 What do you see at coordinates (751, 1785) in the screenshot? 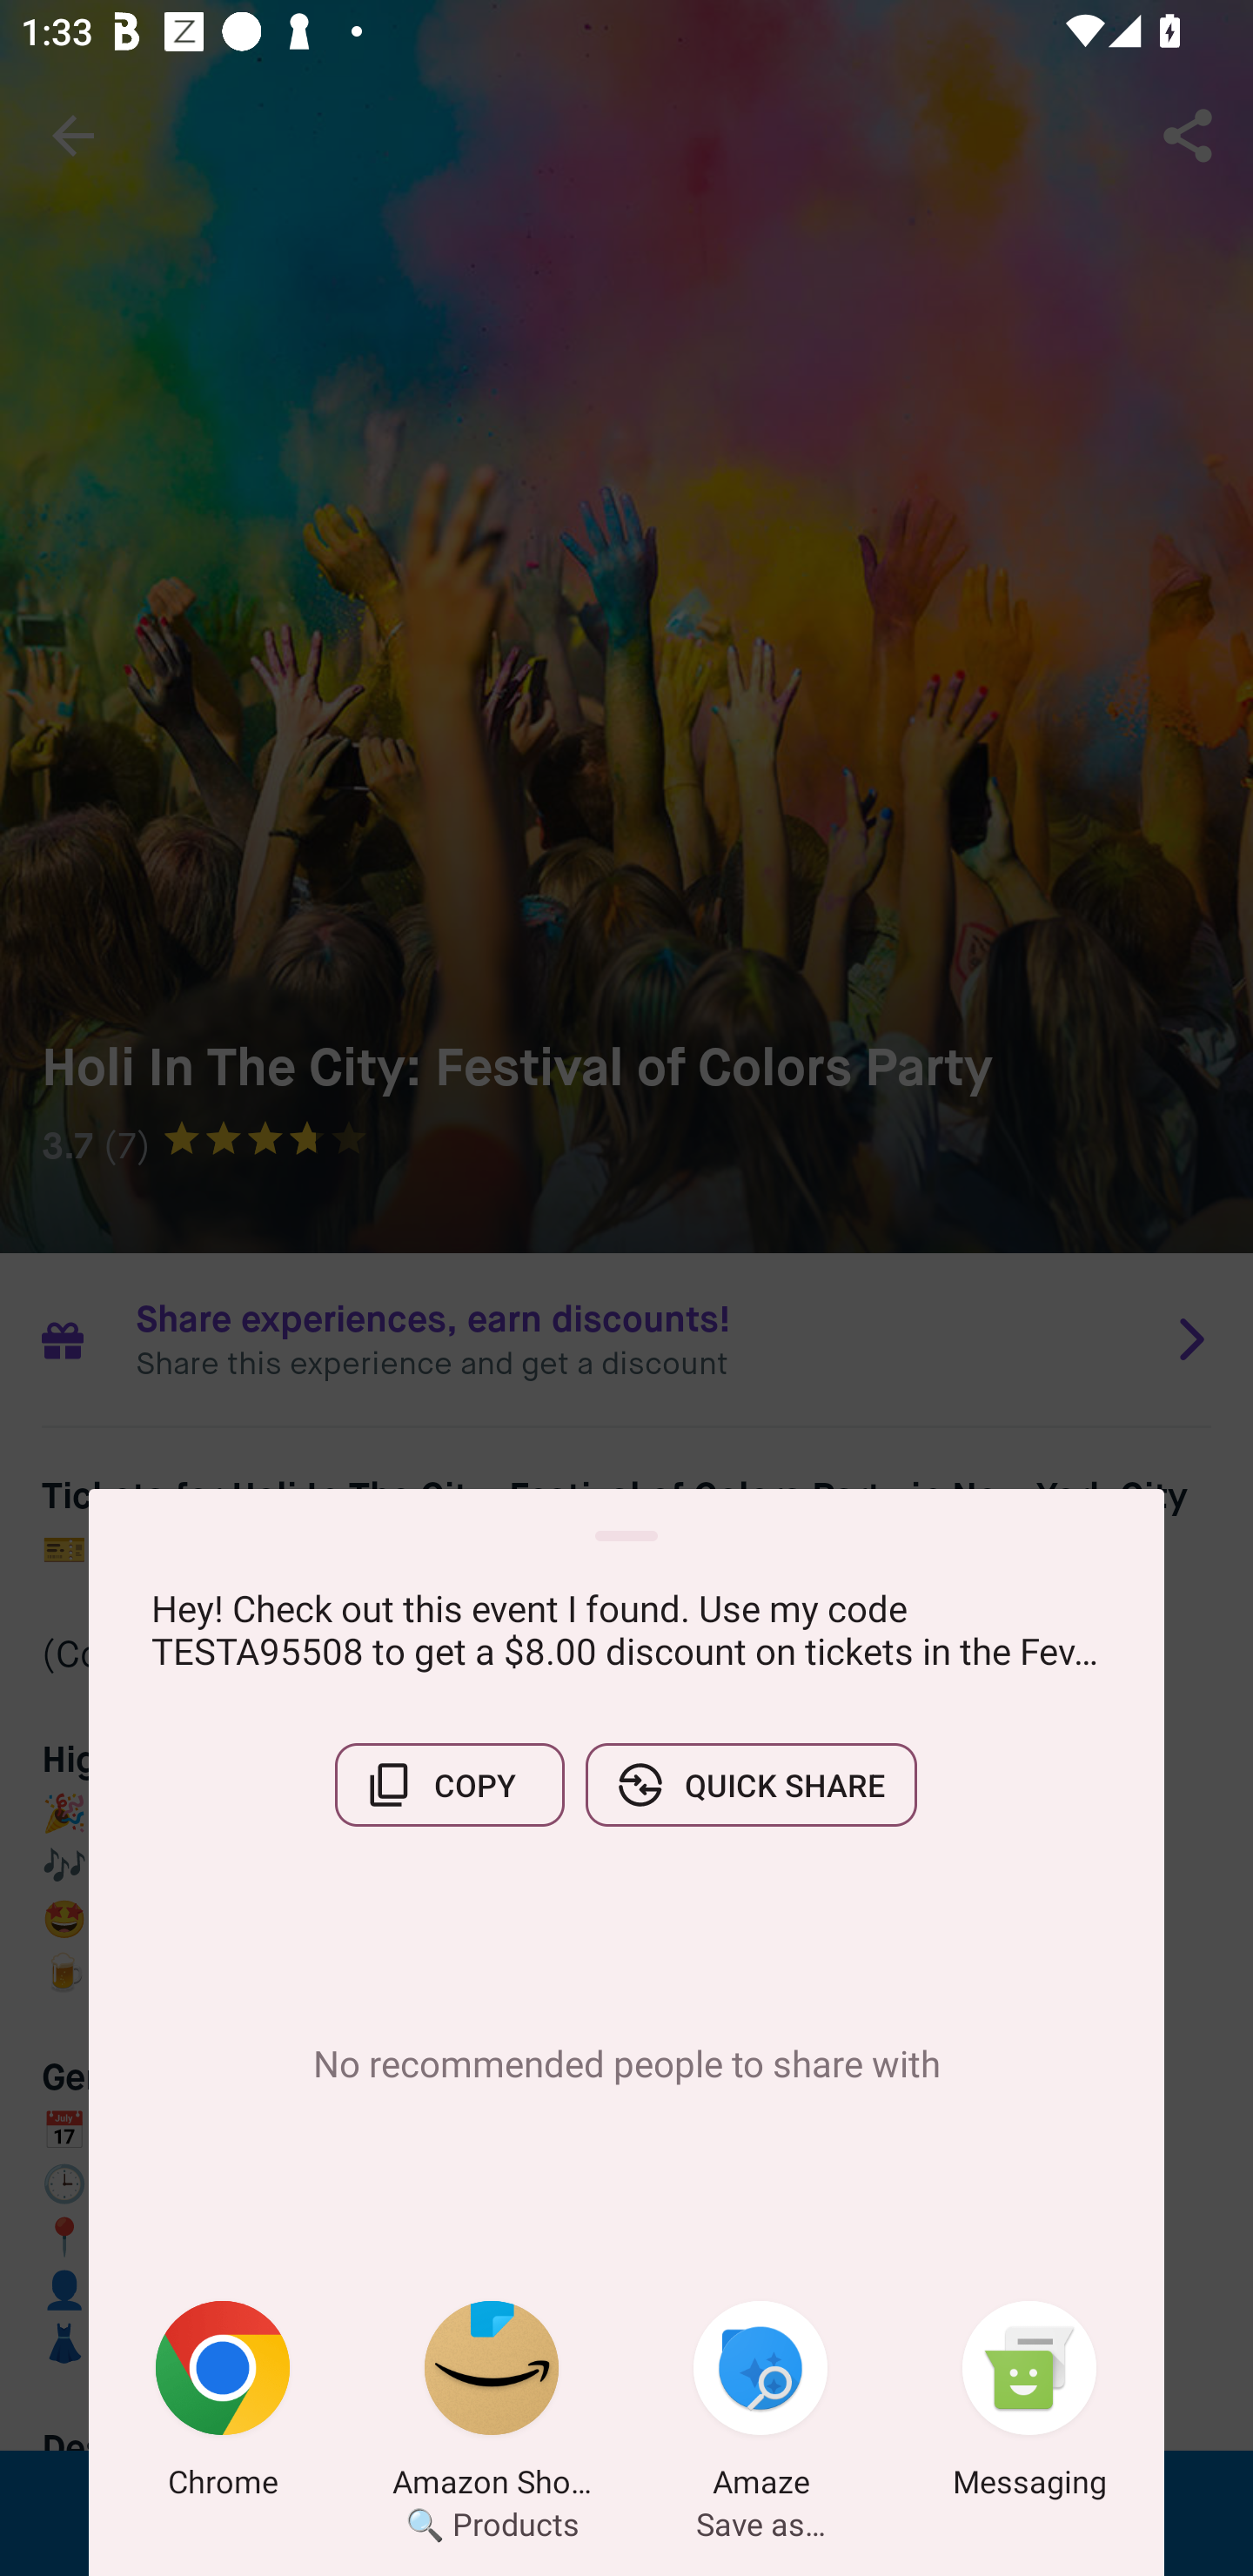
I see `QUICK SHARE` at bounding box center [751, 1785].